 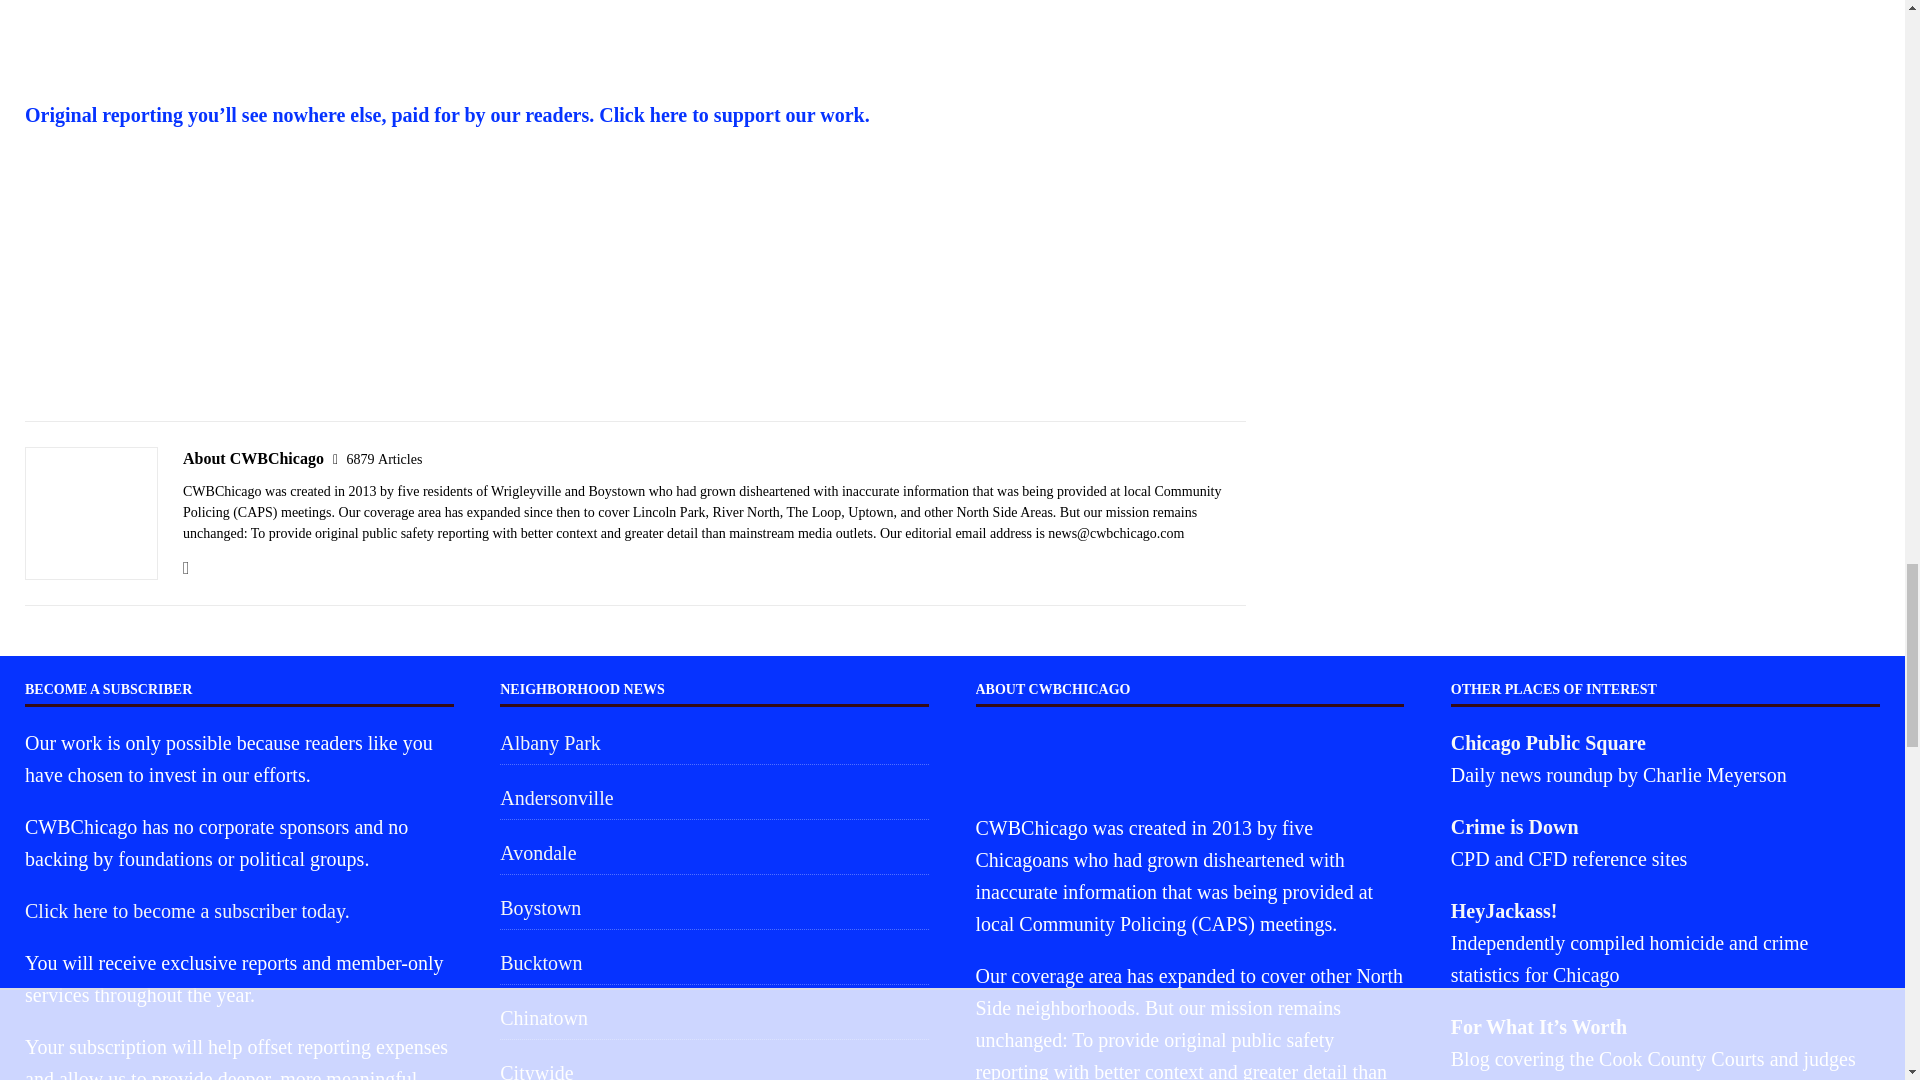 What do you see at coordinates (714, 744) in the screenshot?
I see `Albany Park` at bounding box center [714, 744].